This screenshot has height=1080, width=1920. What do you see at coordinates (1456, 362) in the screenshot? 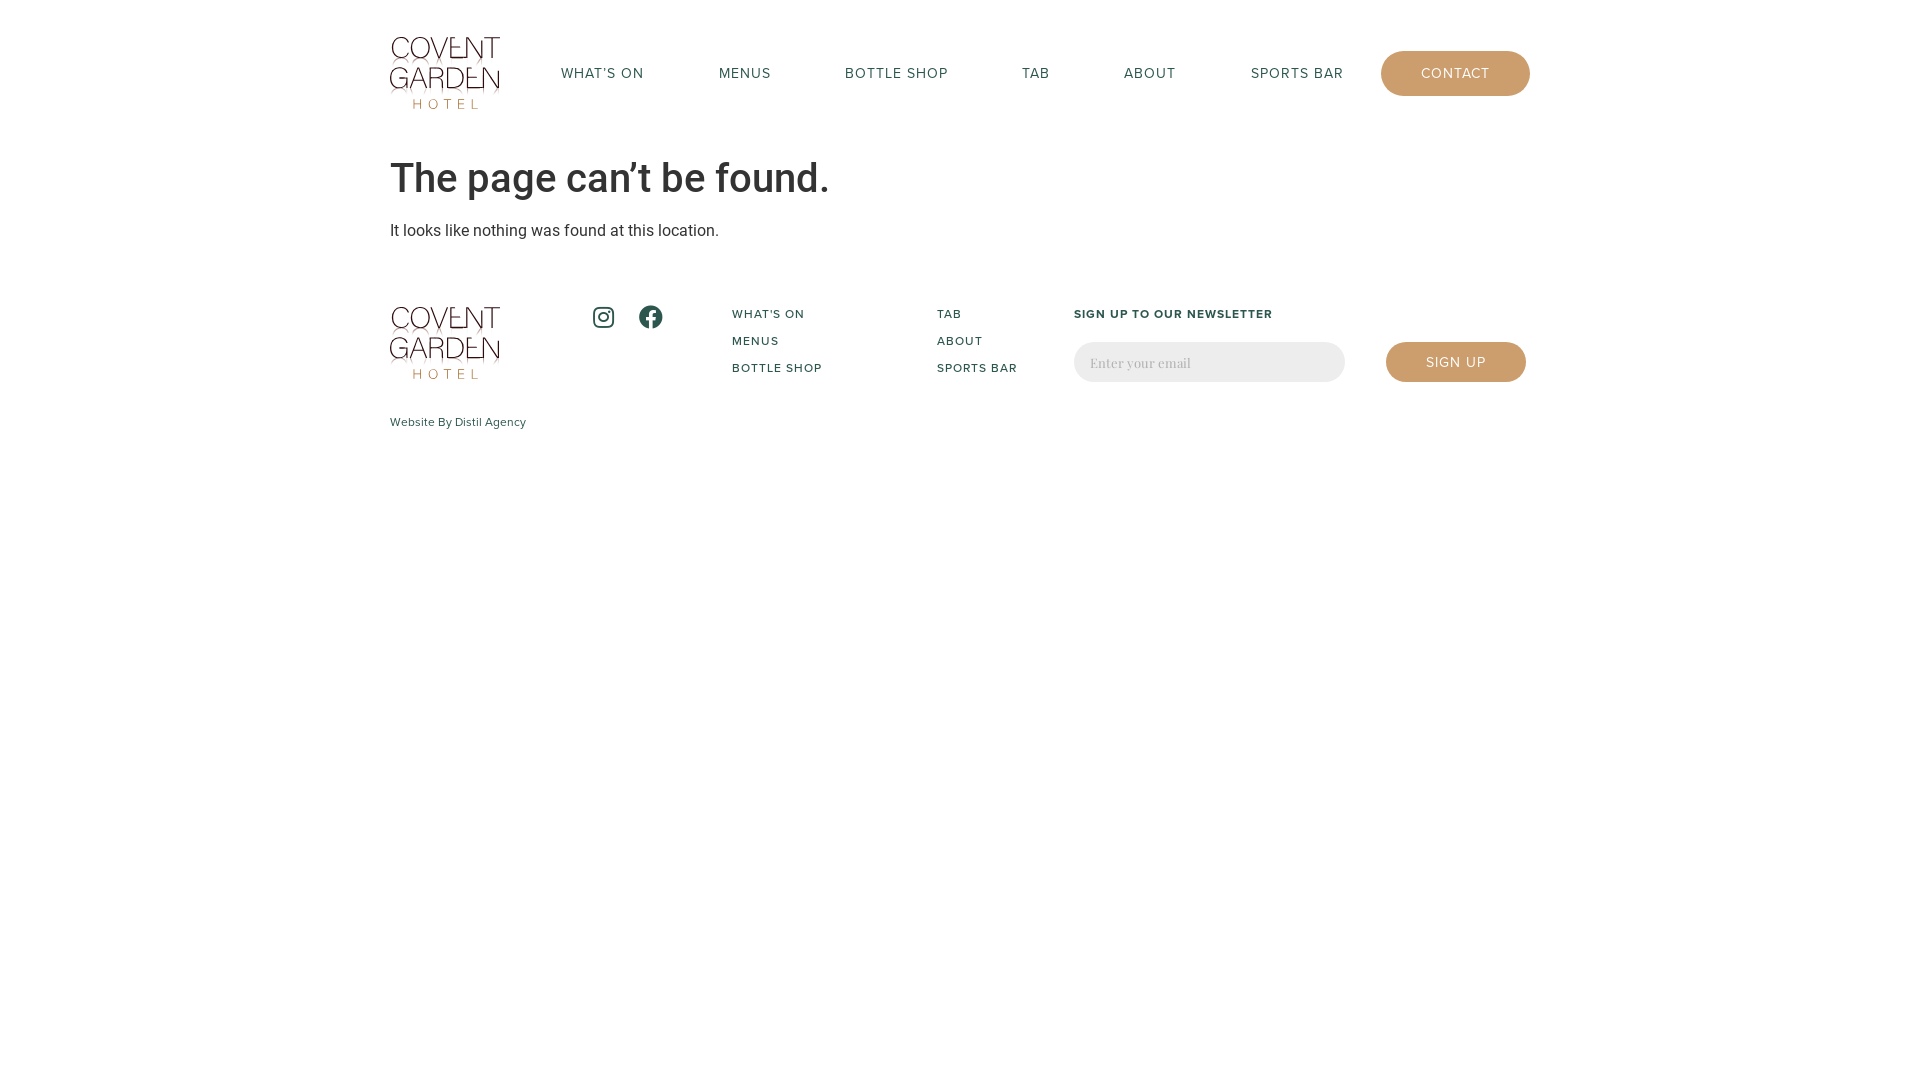
I see `SIGN UP` at bounding box center [1456, 362].